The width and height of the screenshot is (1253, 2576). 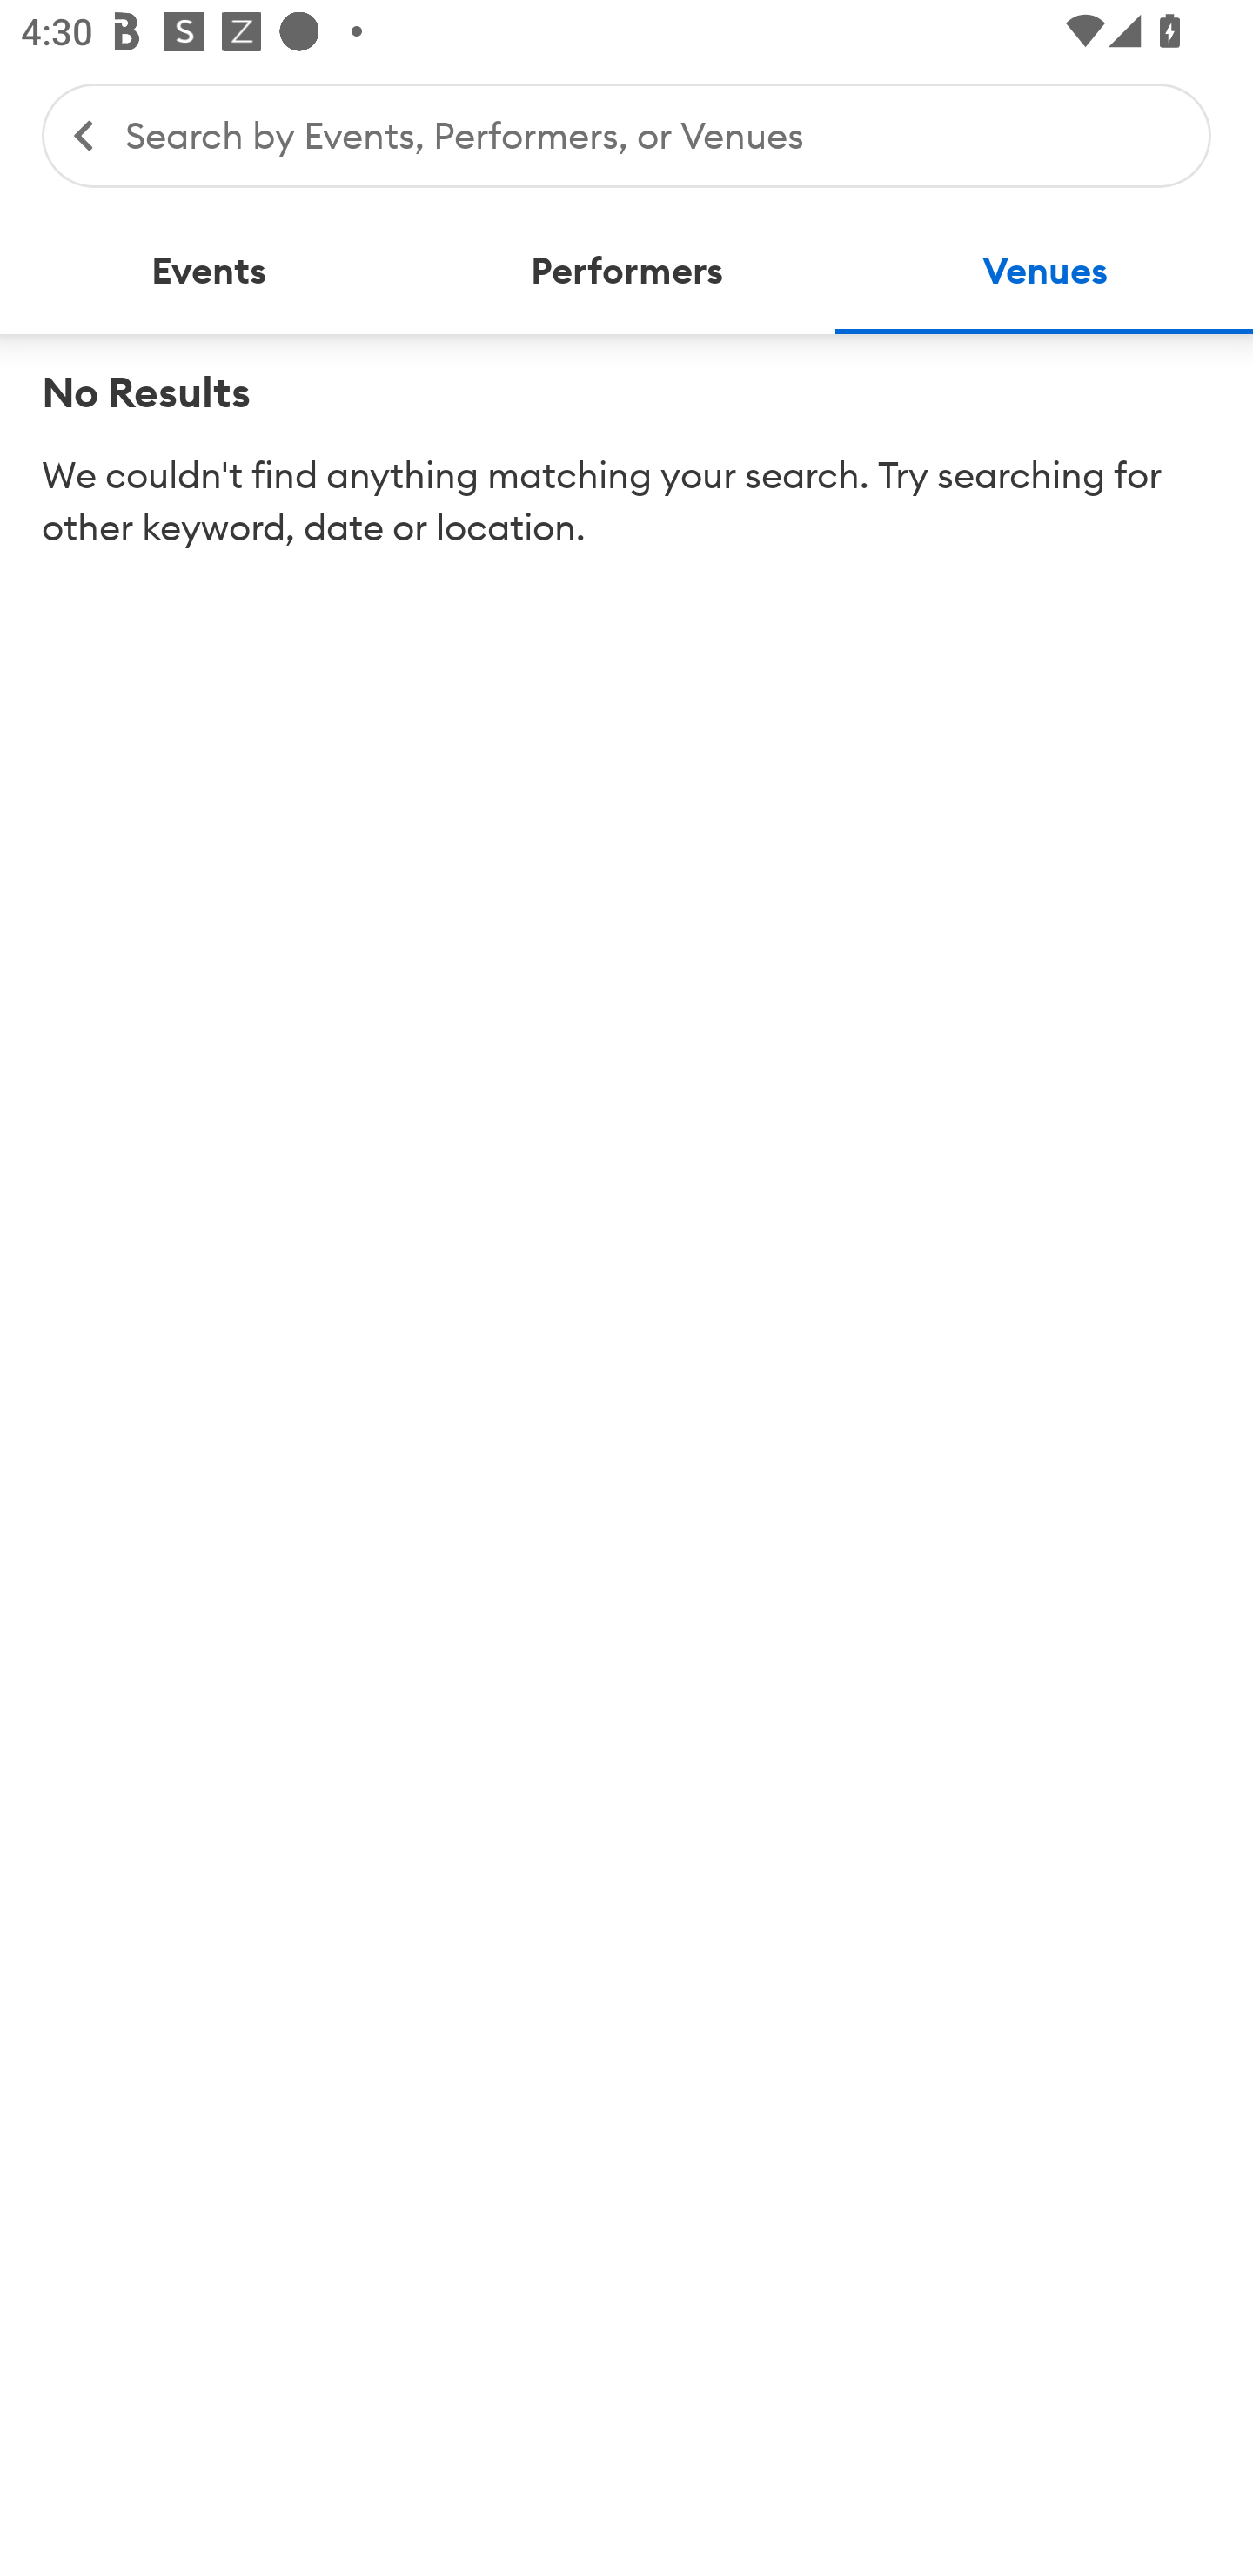 I want to click on Events, so click(x=209, y=272).